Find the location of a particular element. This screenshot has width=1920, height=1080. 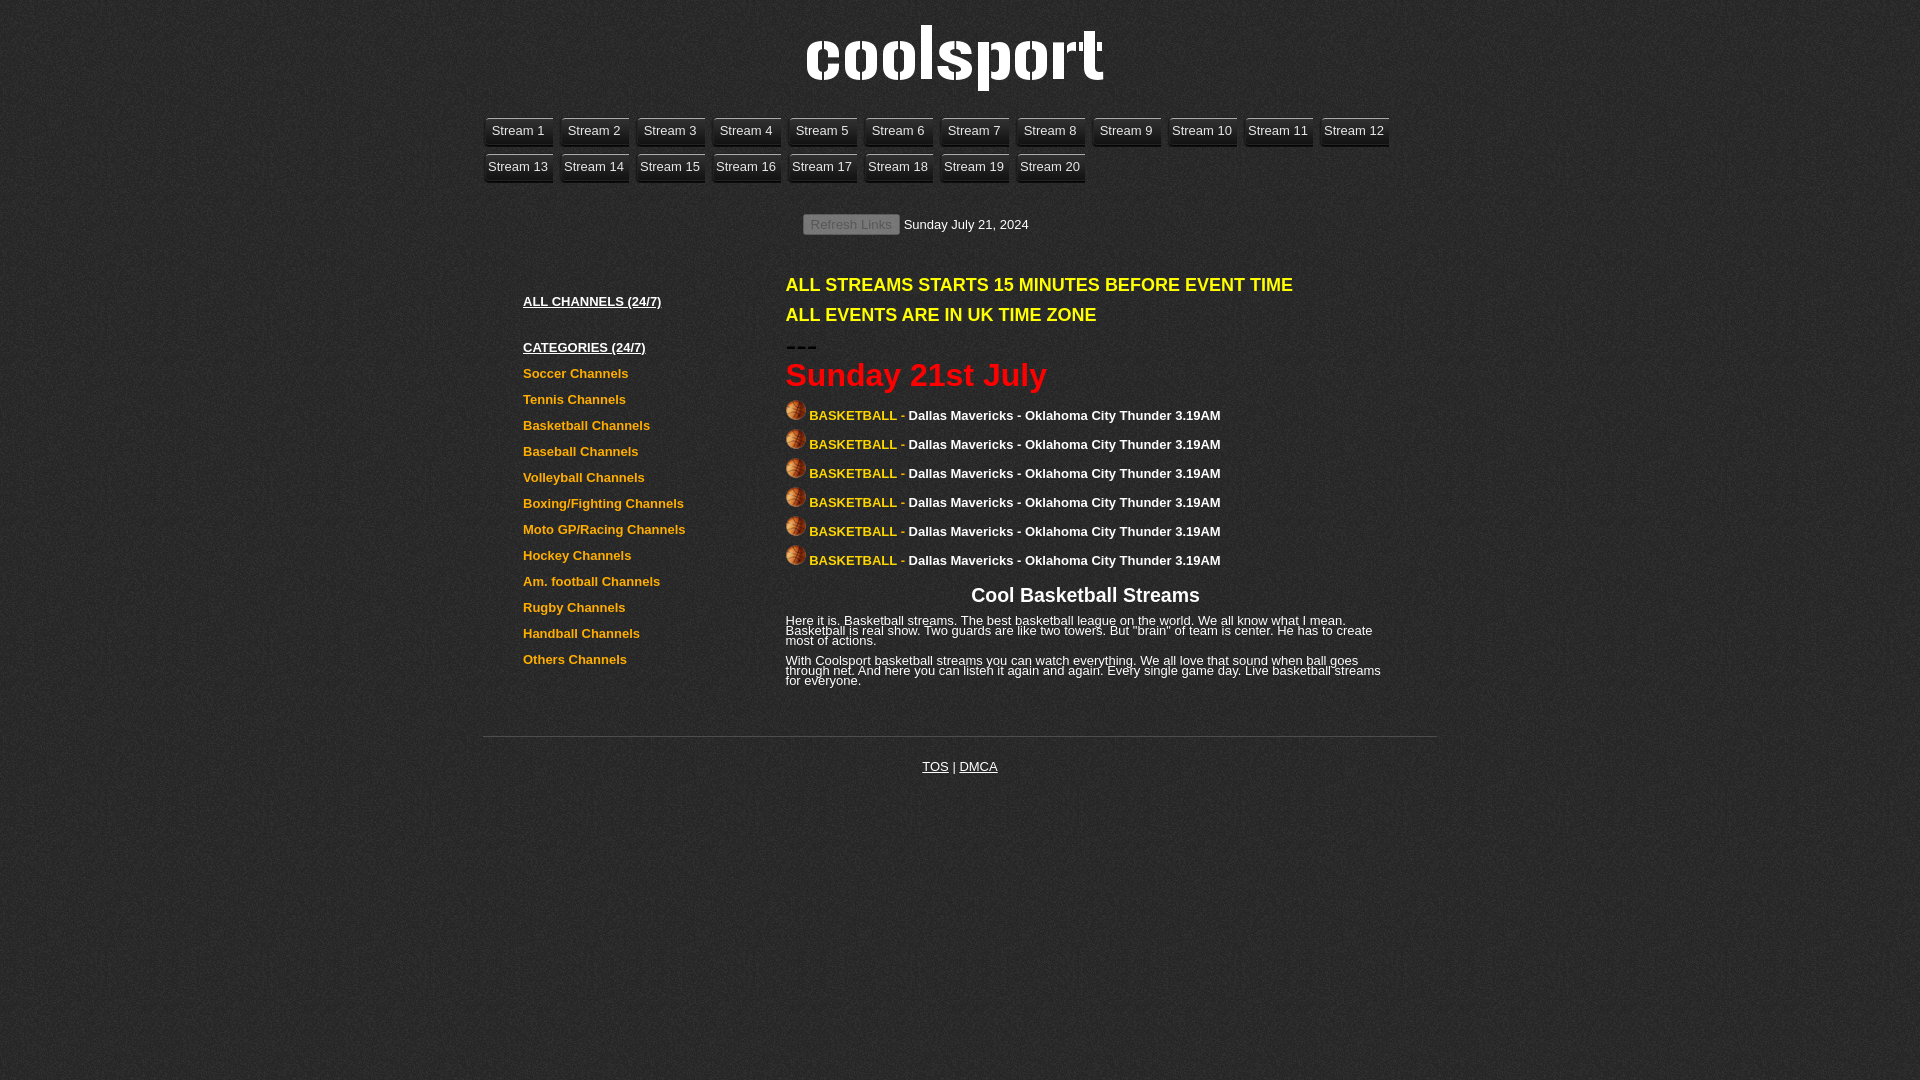

Stream 9 is located at coordinates (1126, 130).